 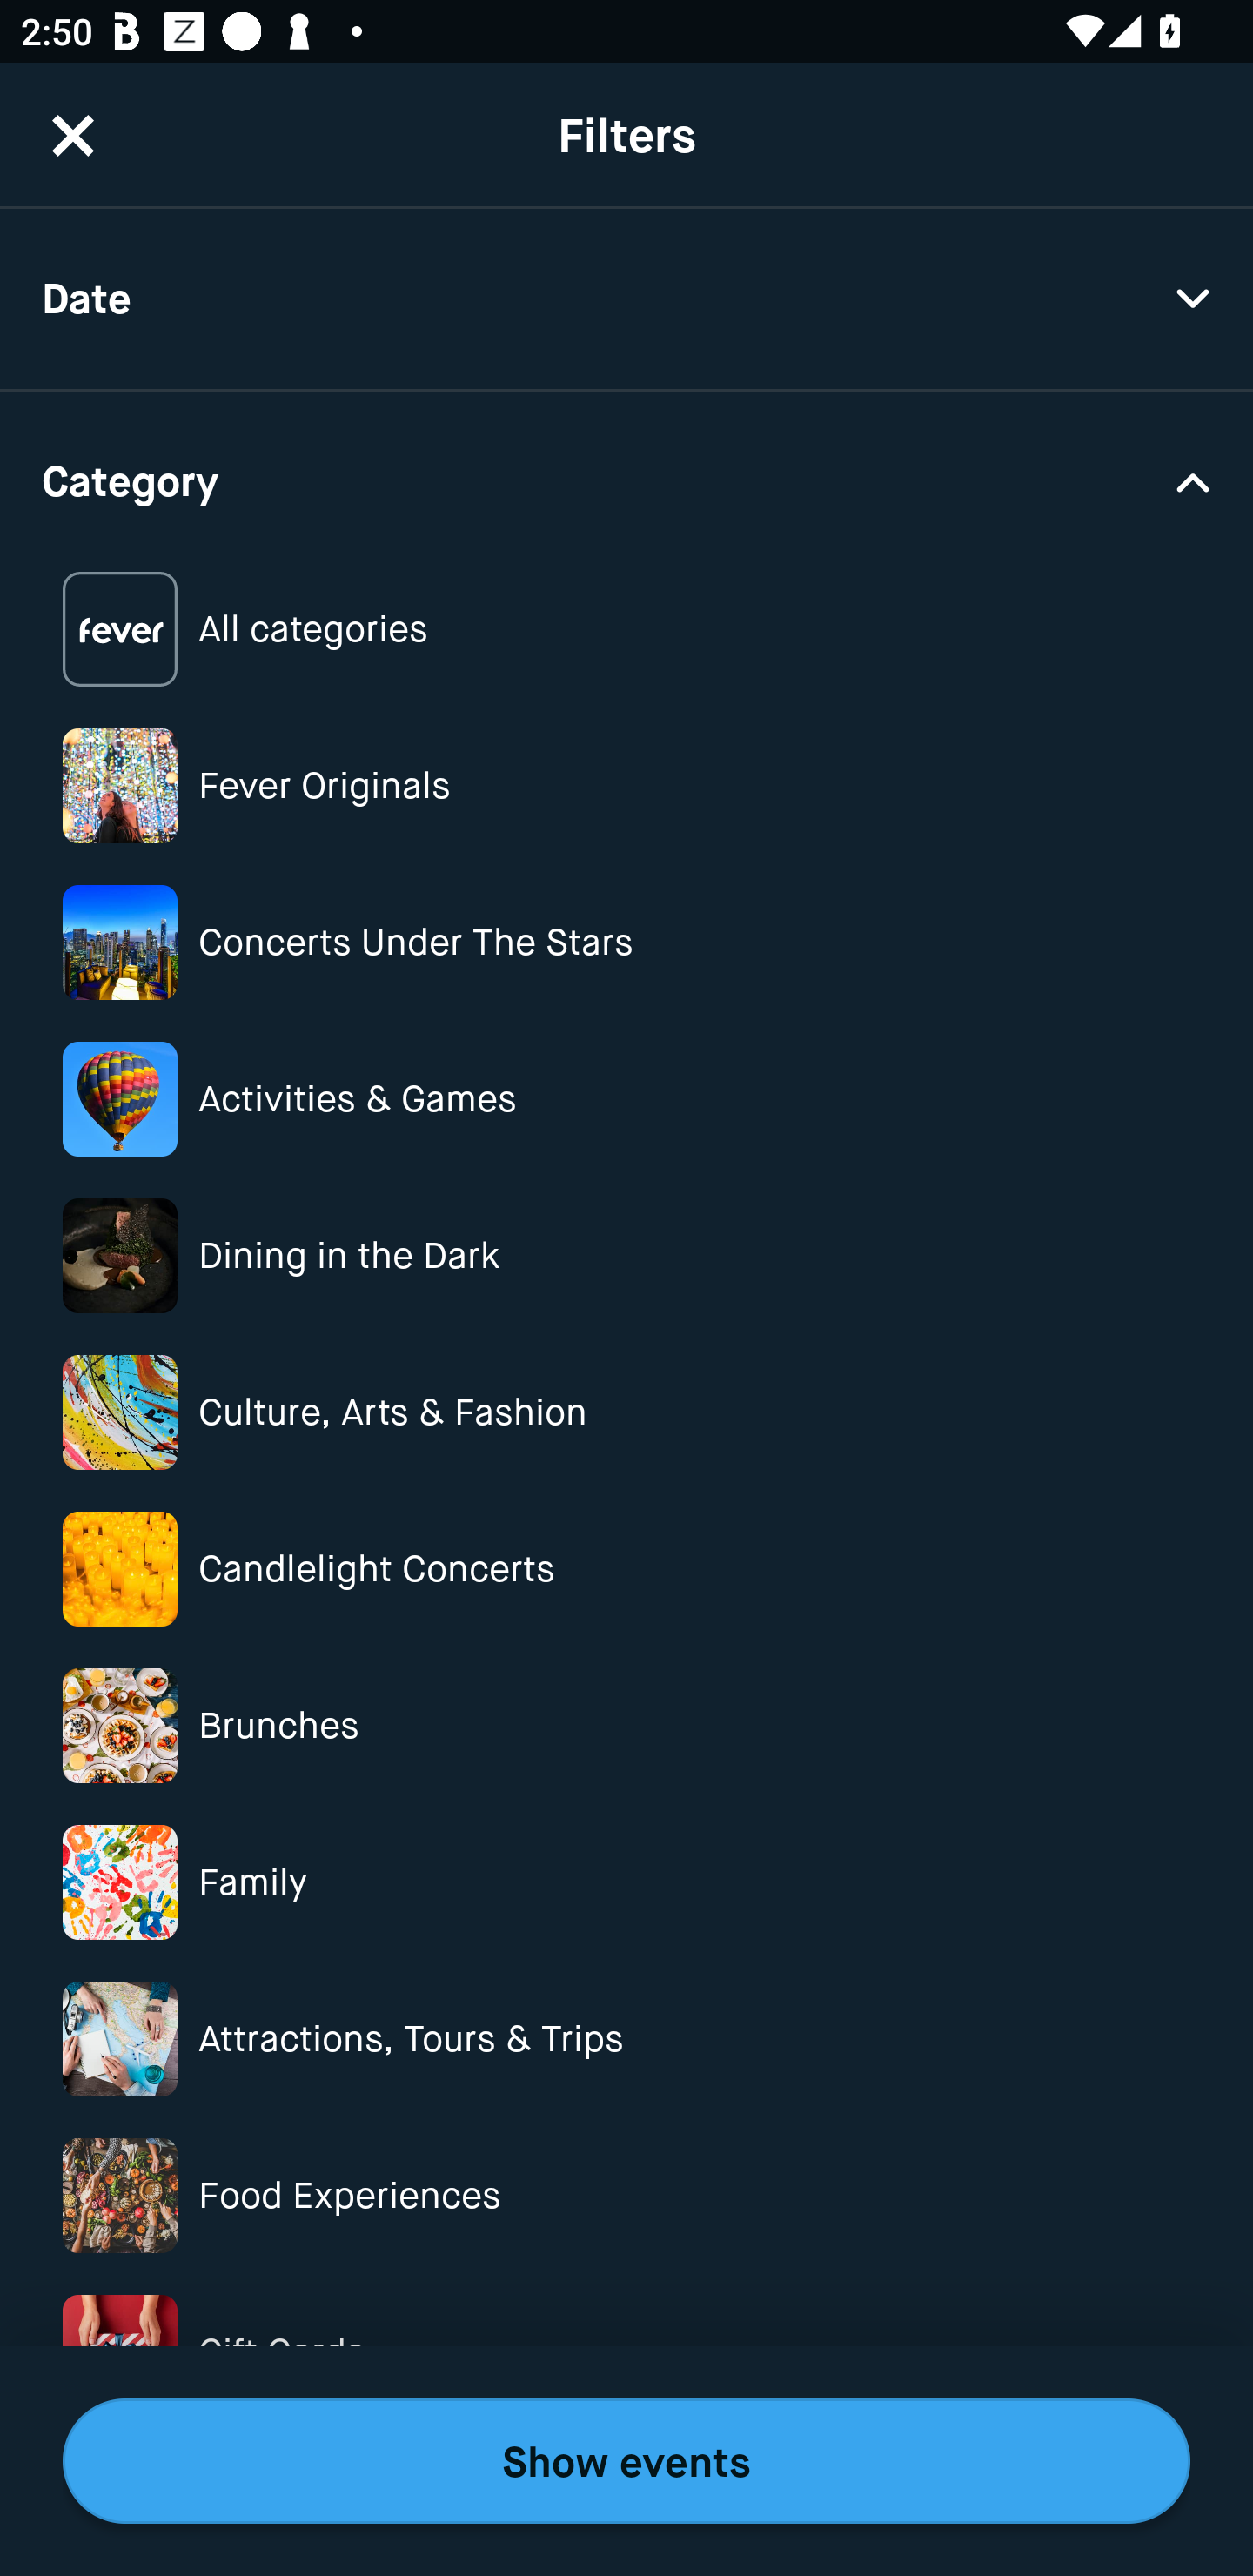 What do you see at coordinates (626, 1413) in the screenshot?
I see `Category Image Culture, Arts & Fashion` at bounding box center [626, 1413].